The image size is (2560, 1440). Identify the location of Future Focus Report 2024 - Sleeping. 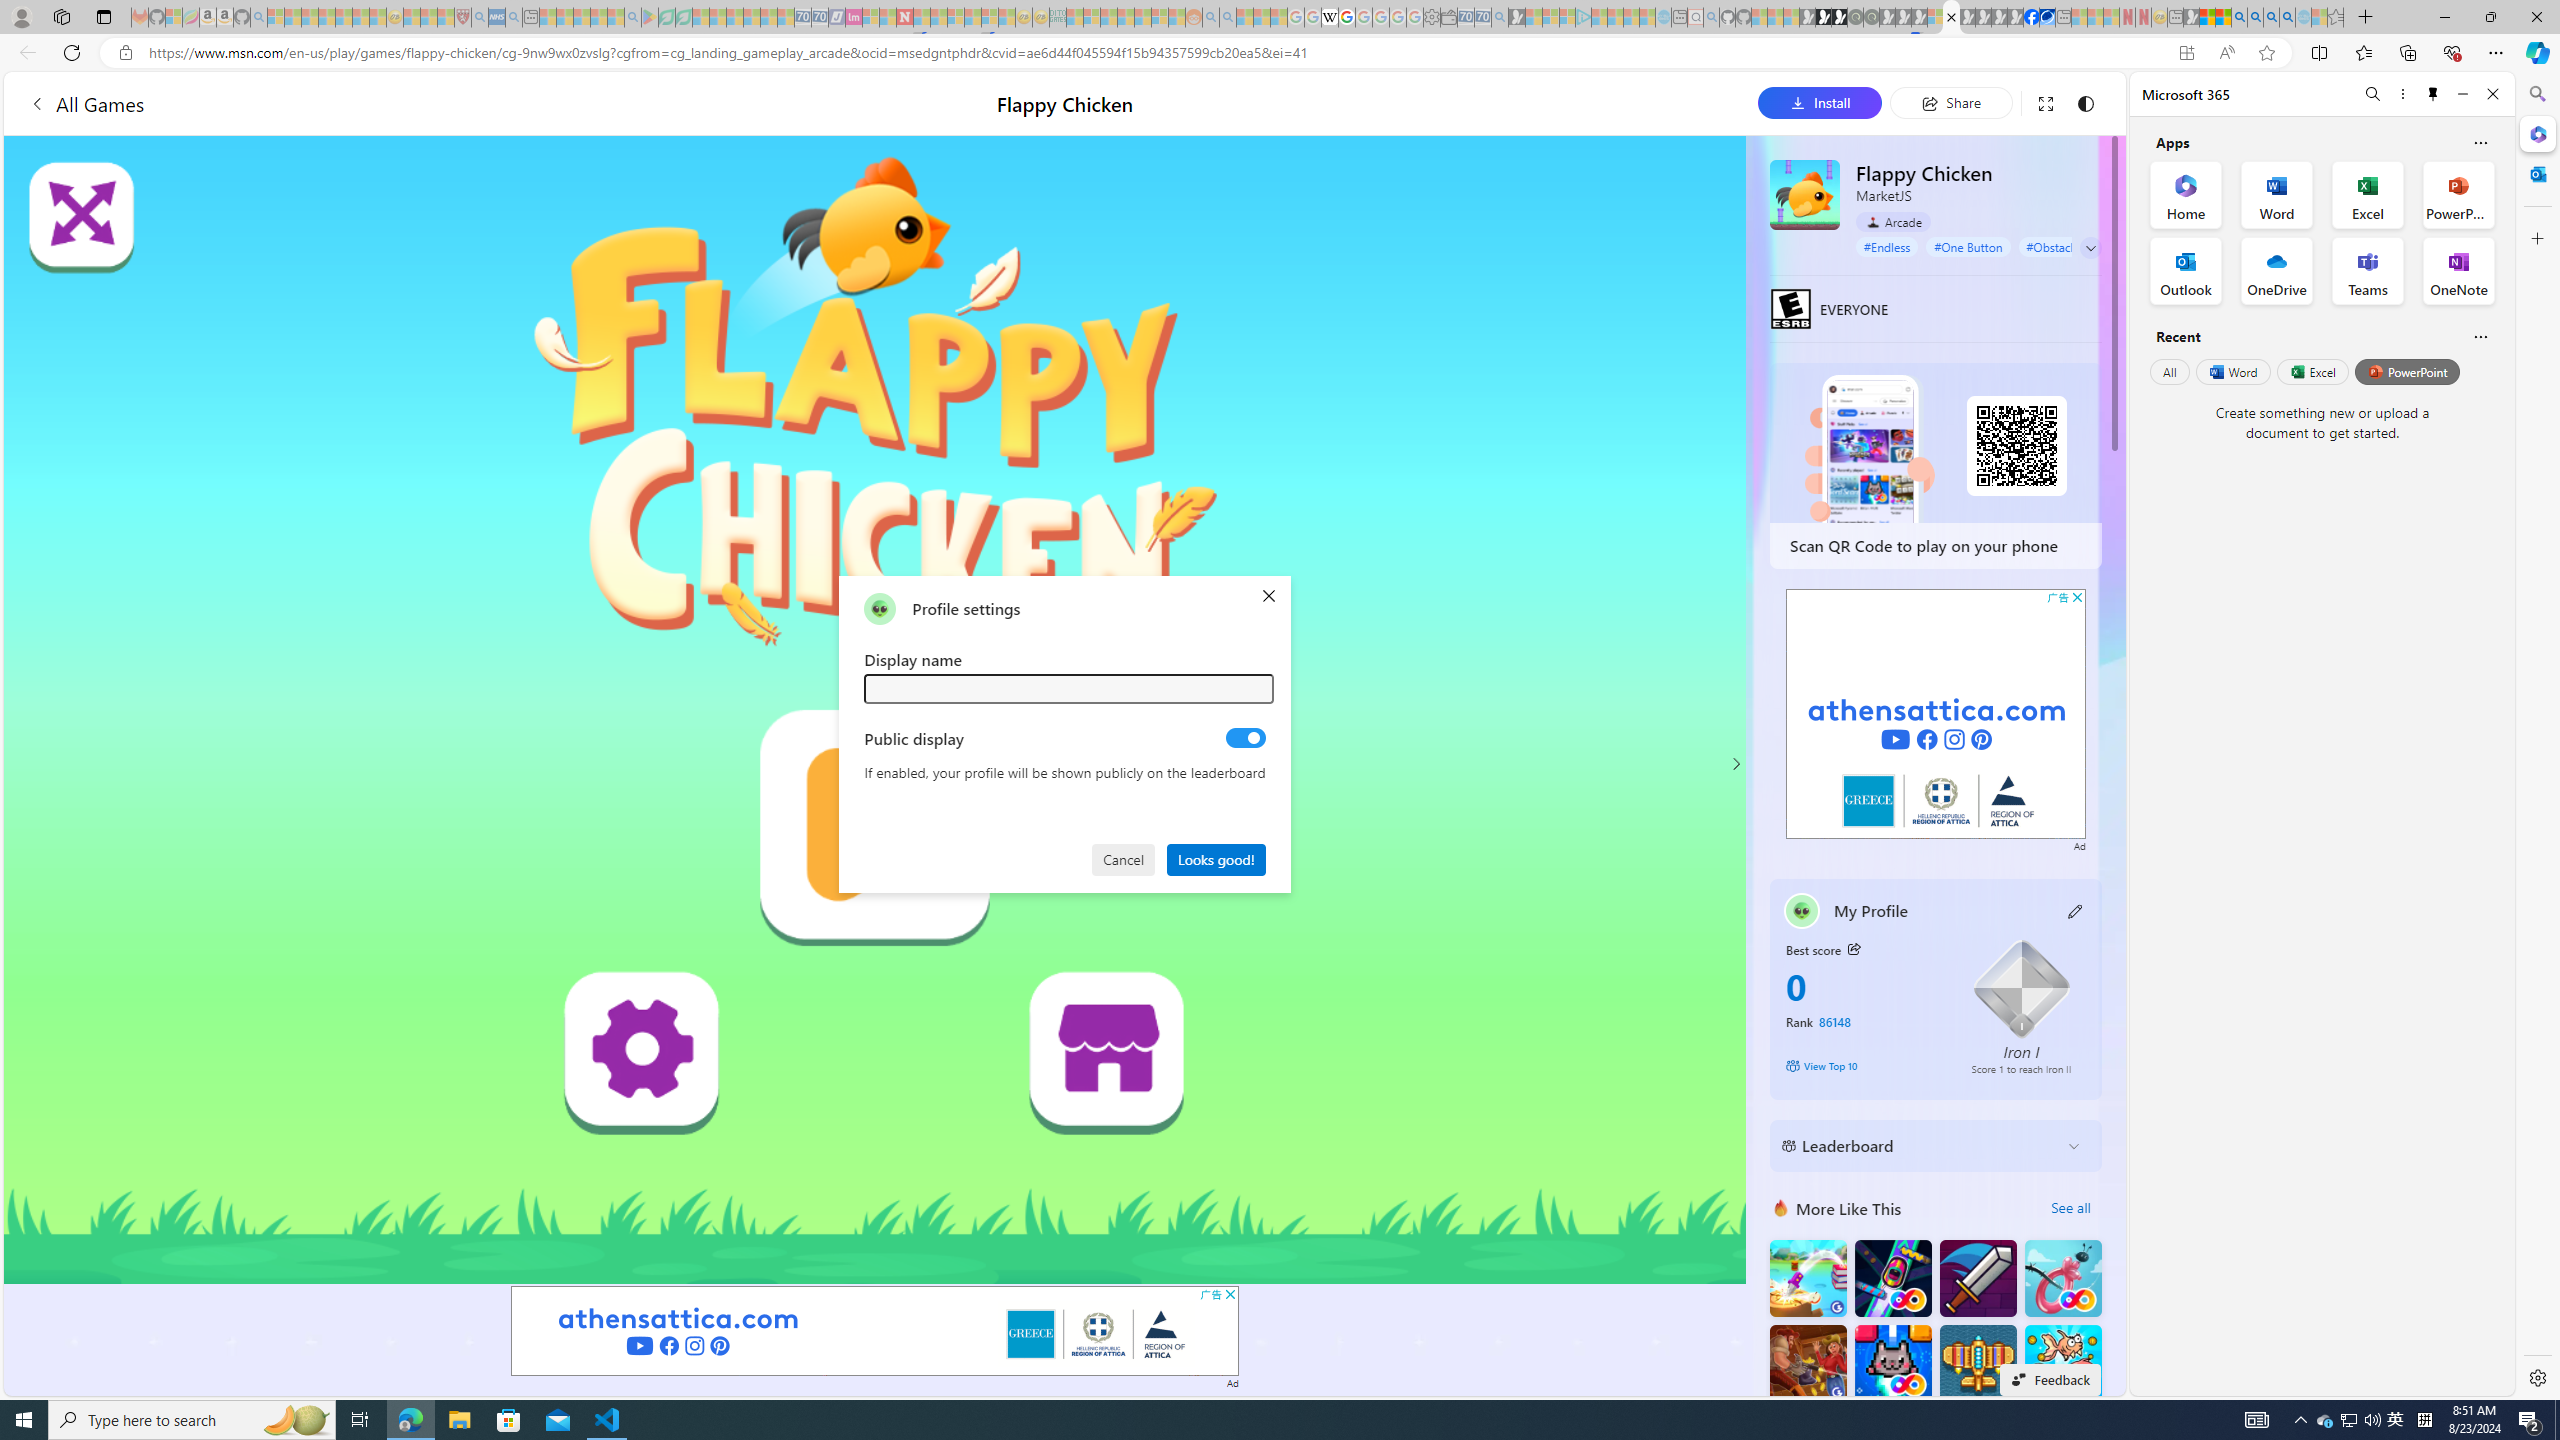
(1872, 17).